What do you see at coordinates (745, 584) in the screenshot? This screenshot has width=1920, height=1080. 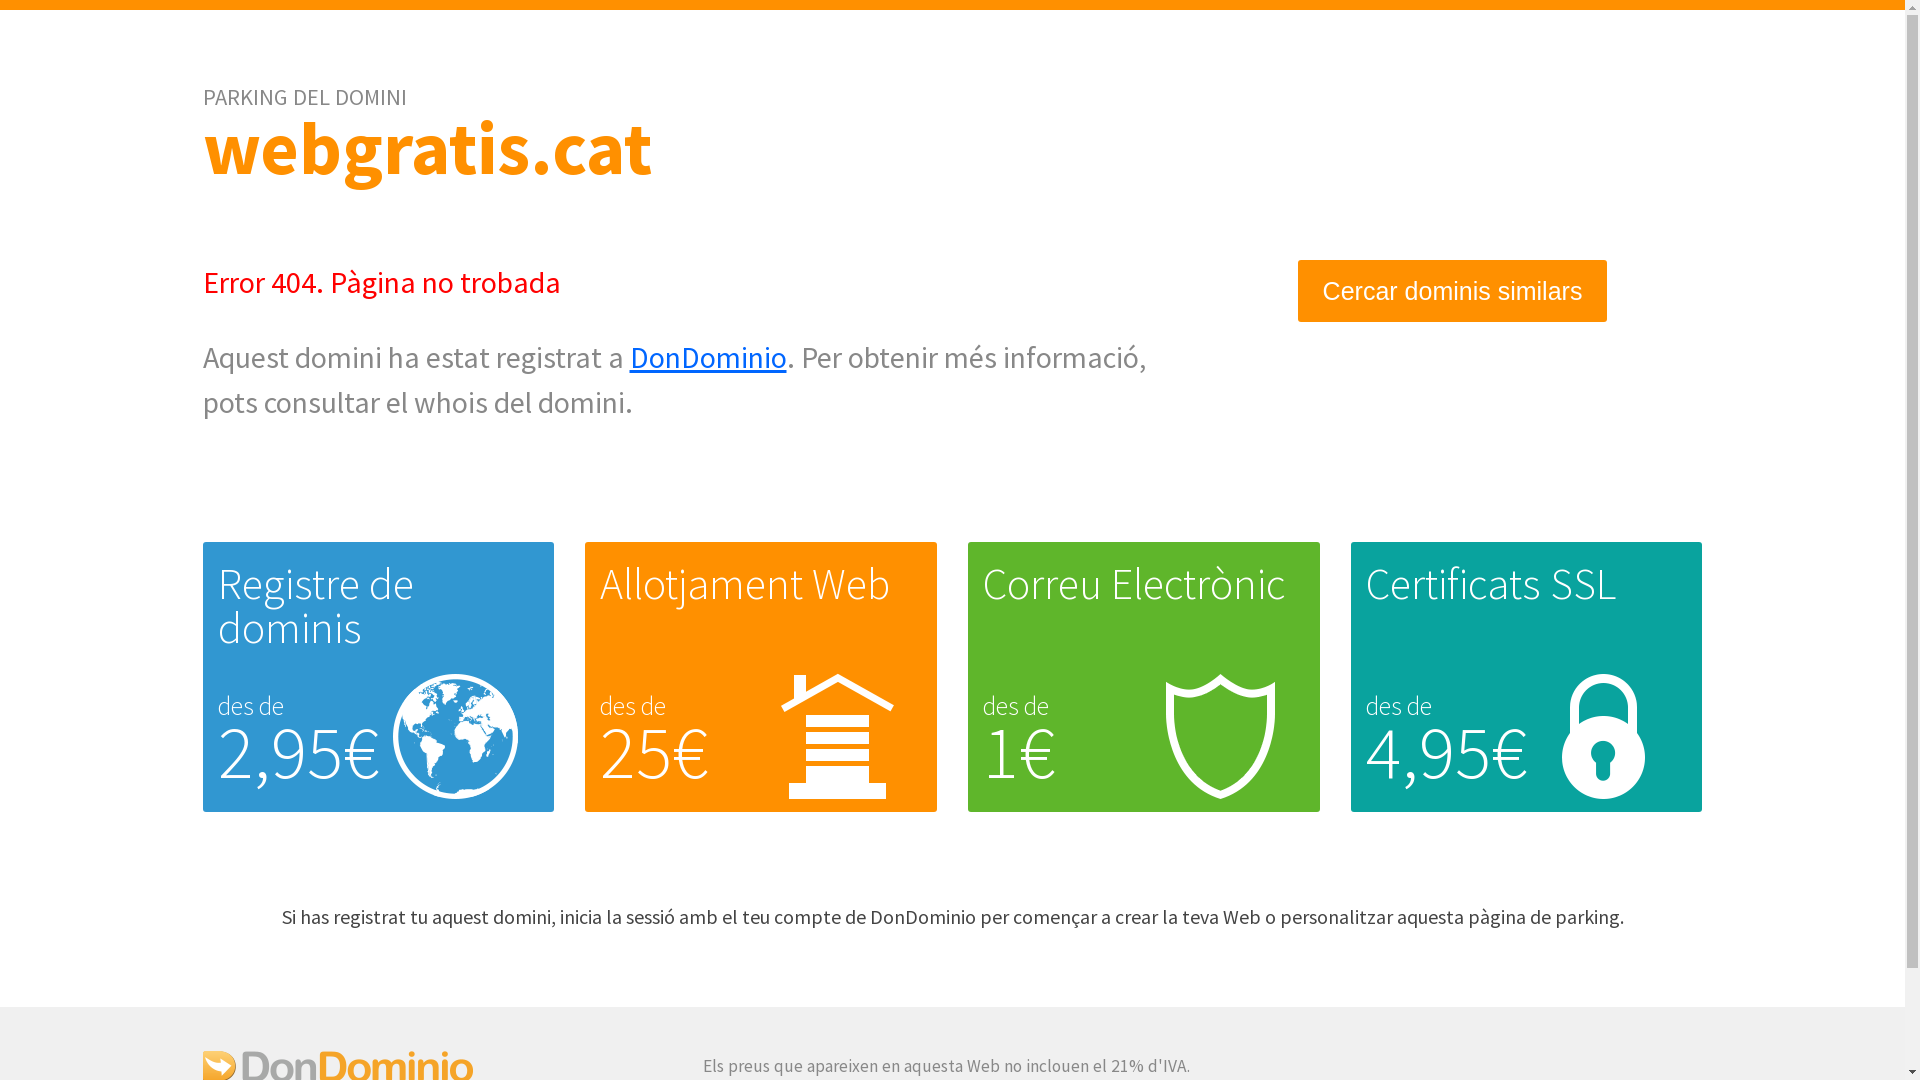 I see `Allotjament Web` at bounding box center [745, 584].